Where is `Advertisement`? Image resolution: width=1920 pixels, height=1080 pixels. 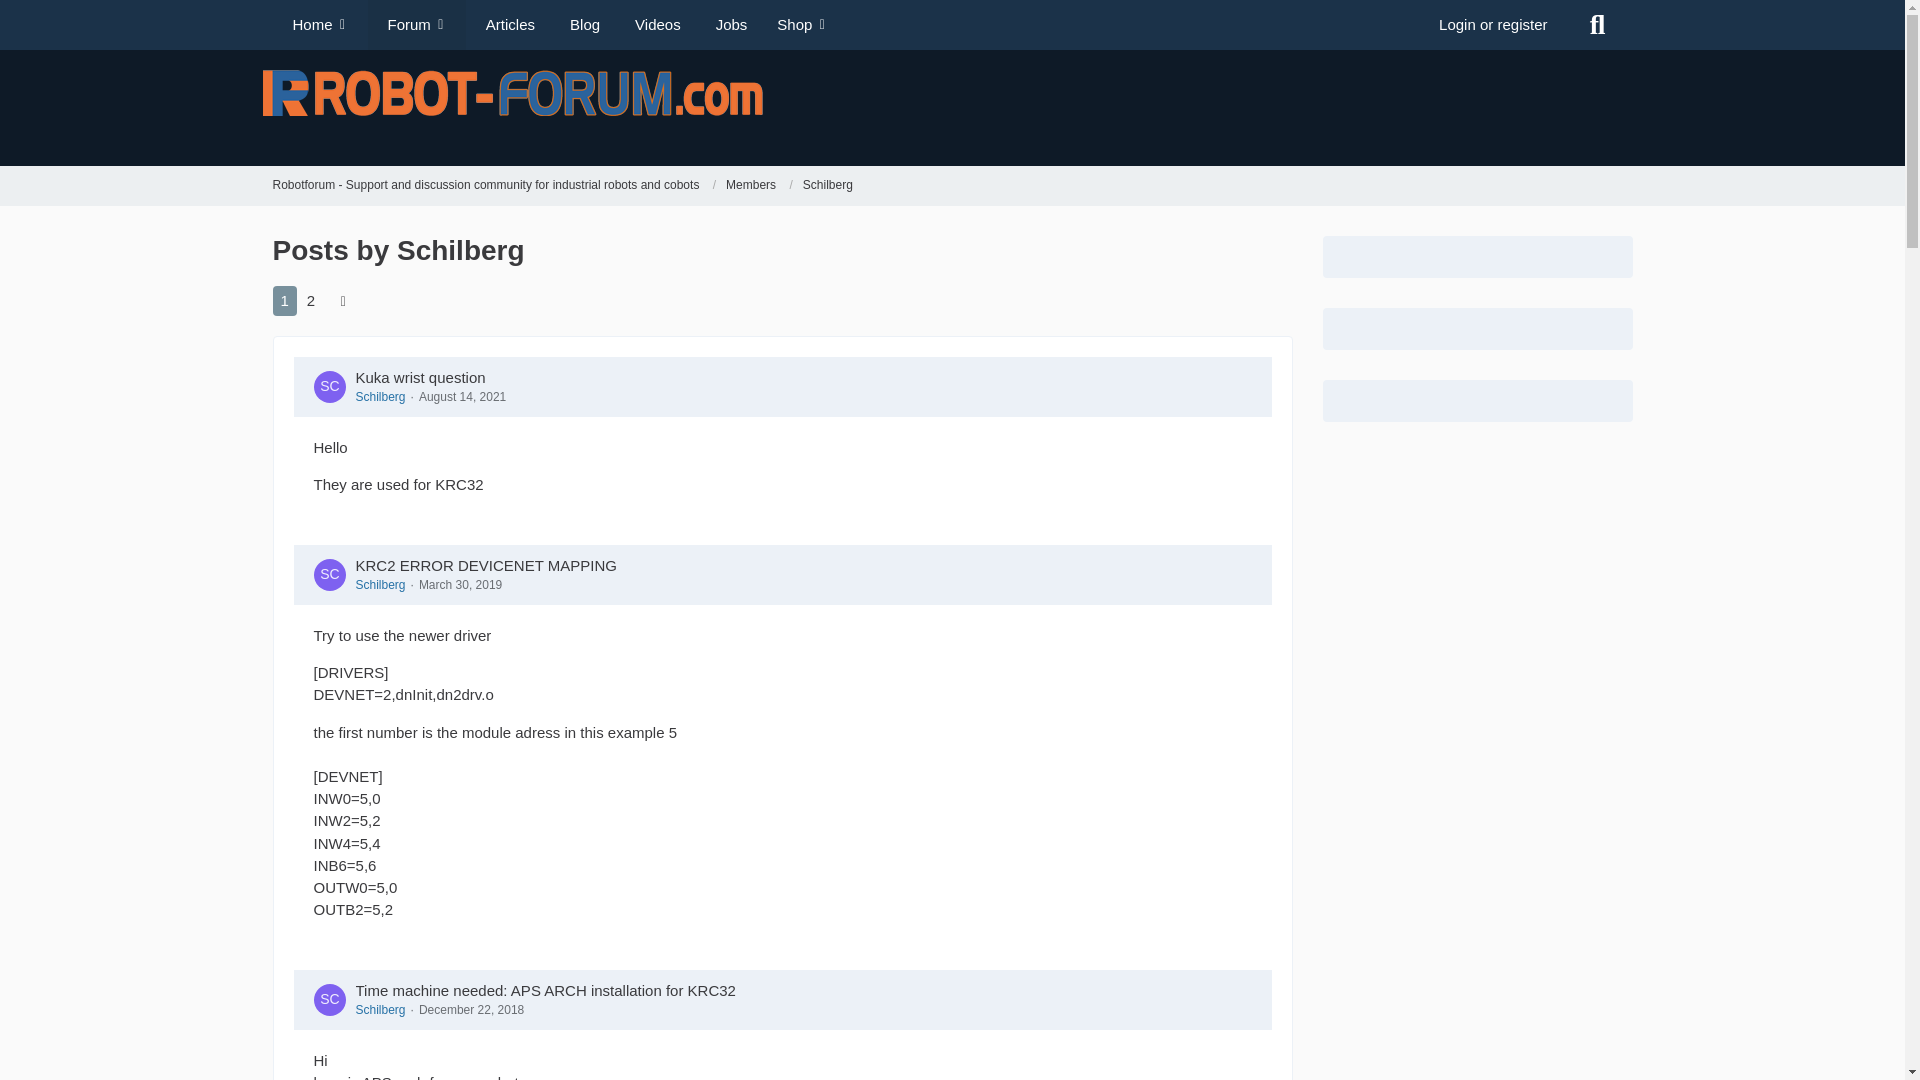
Advertisement is located at coordinates (1287, 105).